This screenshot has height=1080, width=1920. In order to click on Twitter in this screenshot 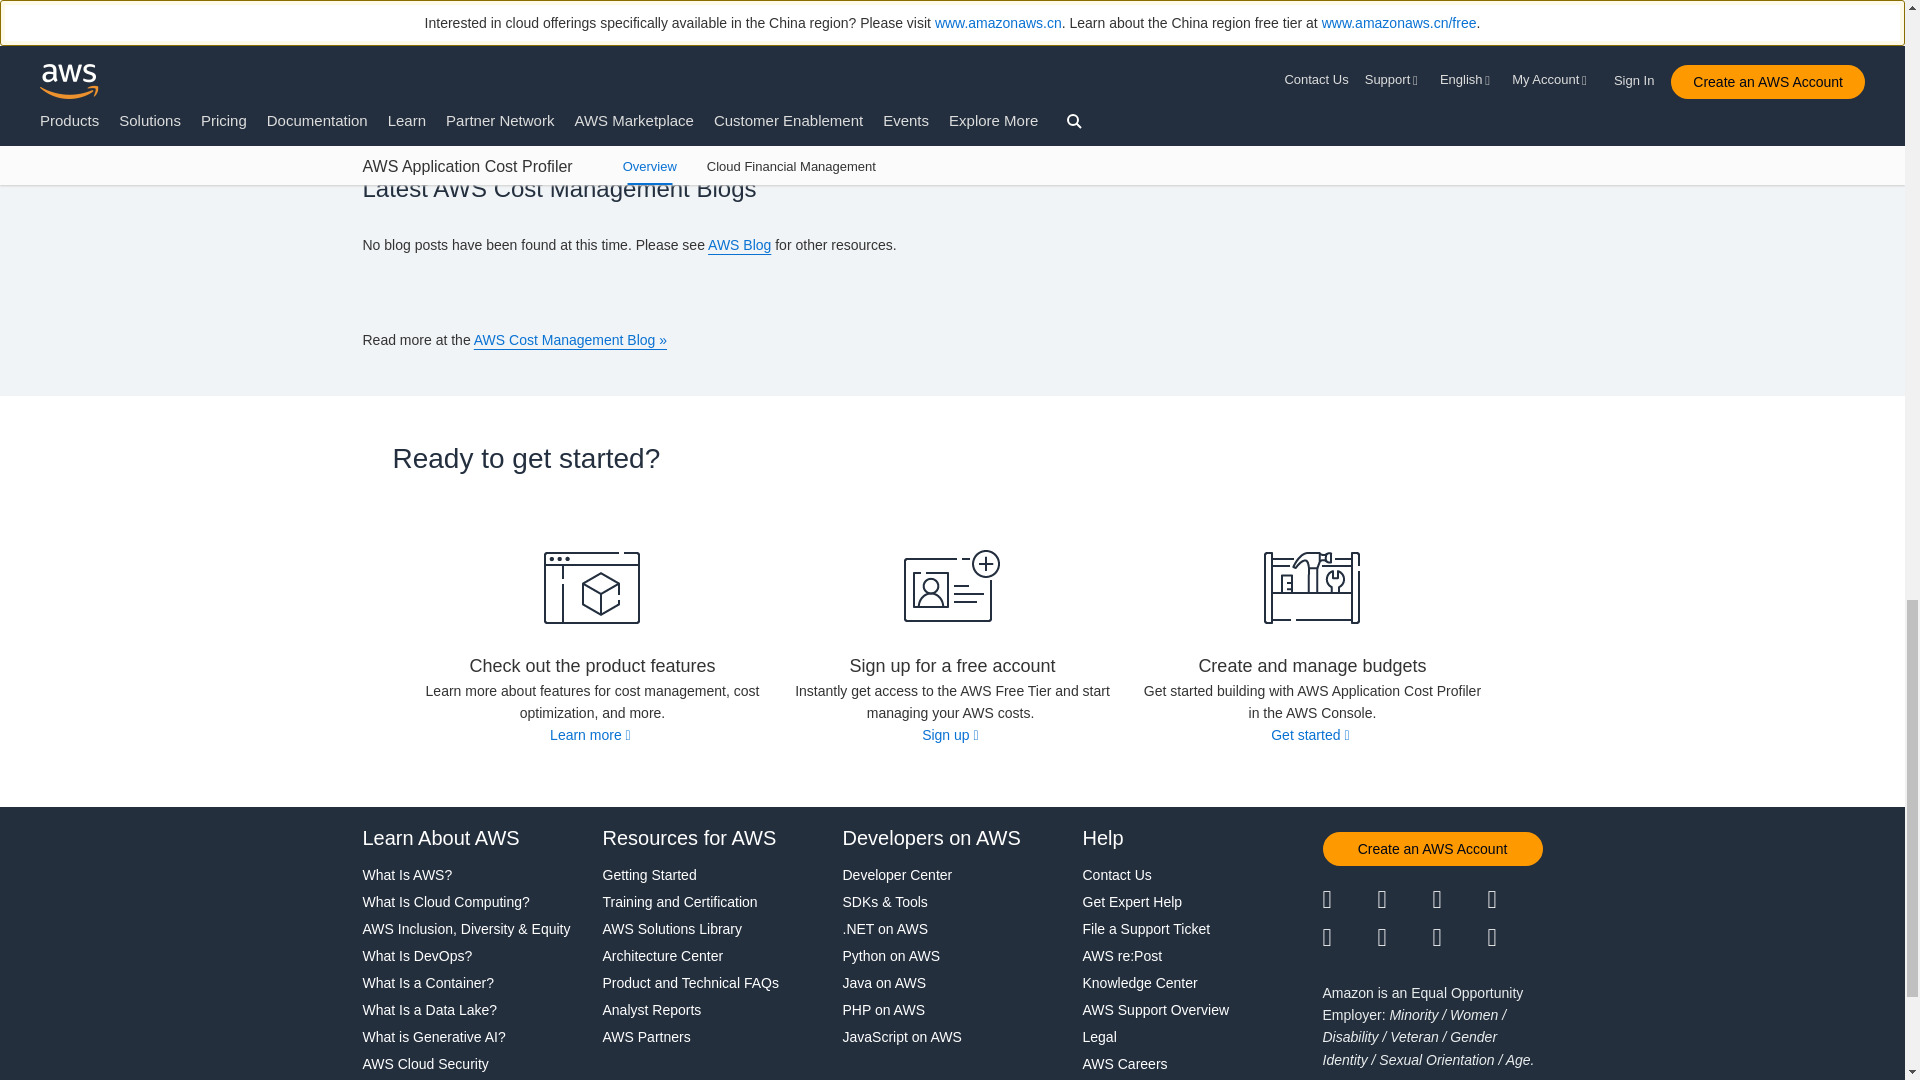, I will do `click(1349, 899)`.